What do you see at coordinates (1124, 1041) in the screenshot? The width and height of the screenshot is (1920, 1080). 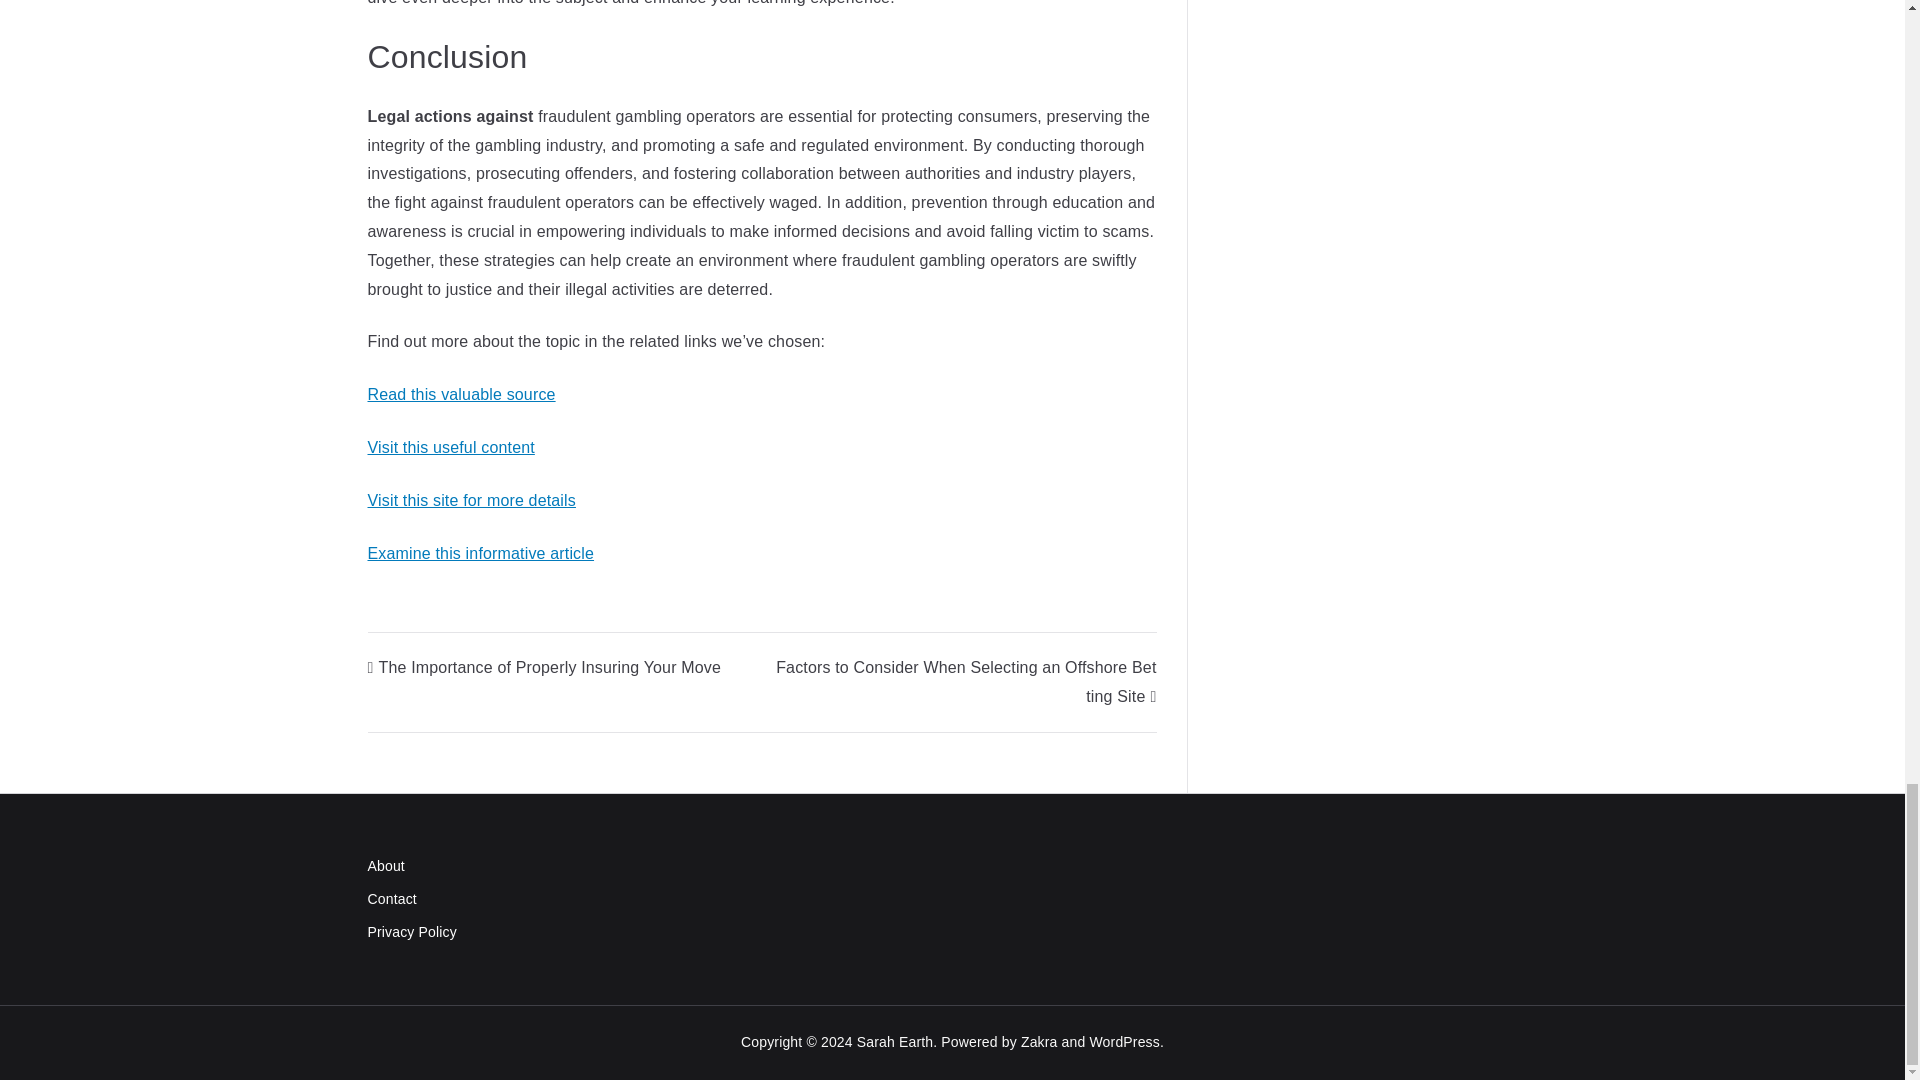 I see `WordPress` at bounding box center [1124, 1041].